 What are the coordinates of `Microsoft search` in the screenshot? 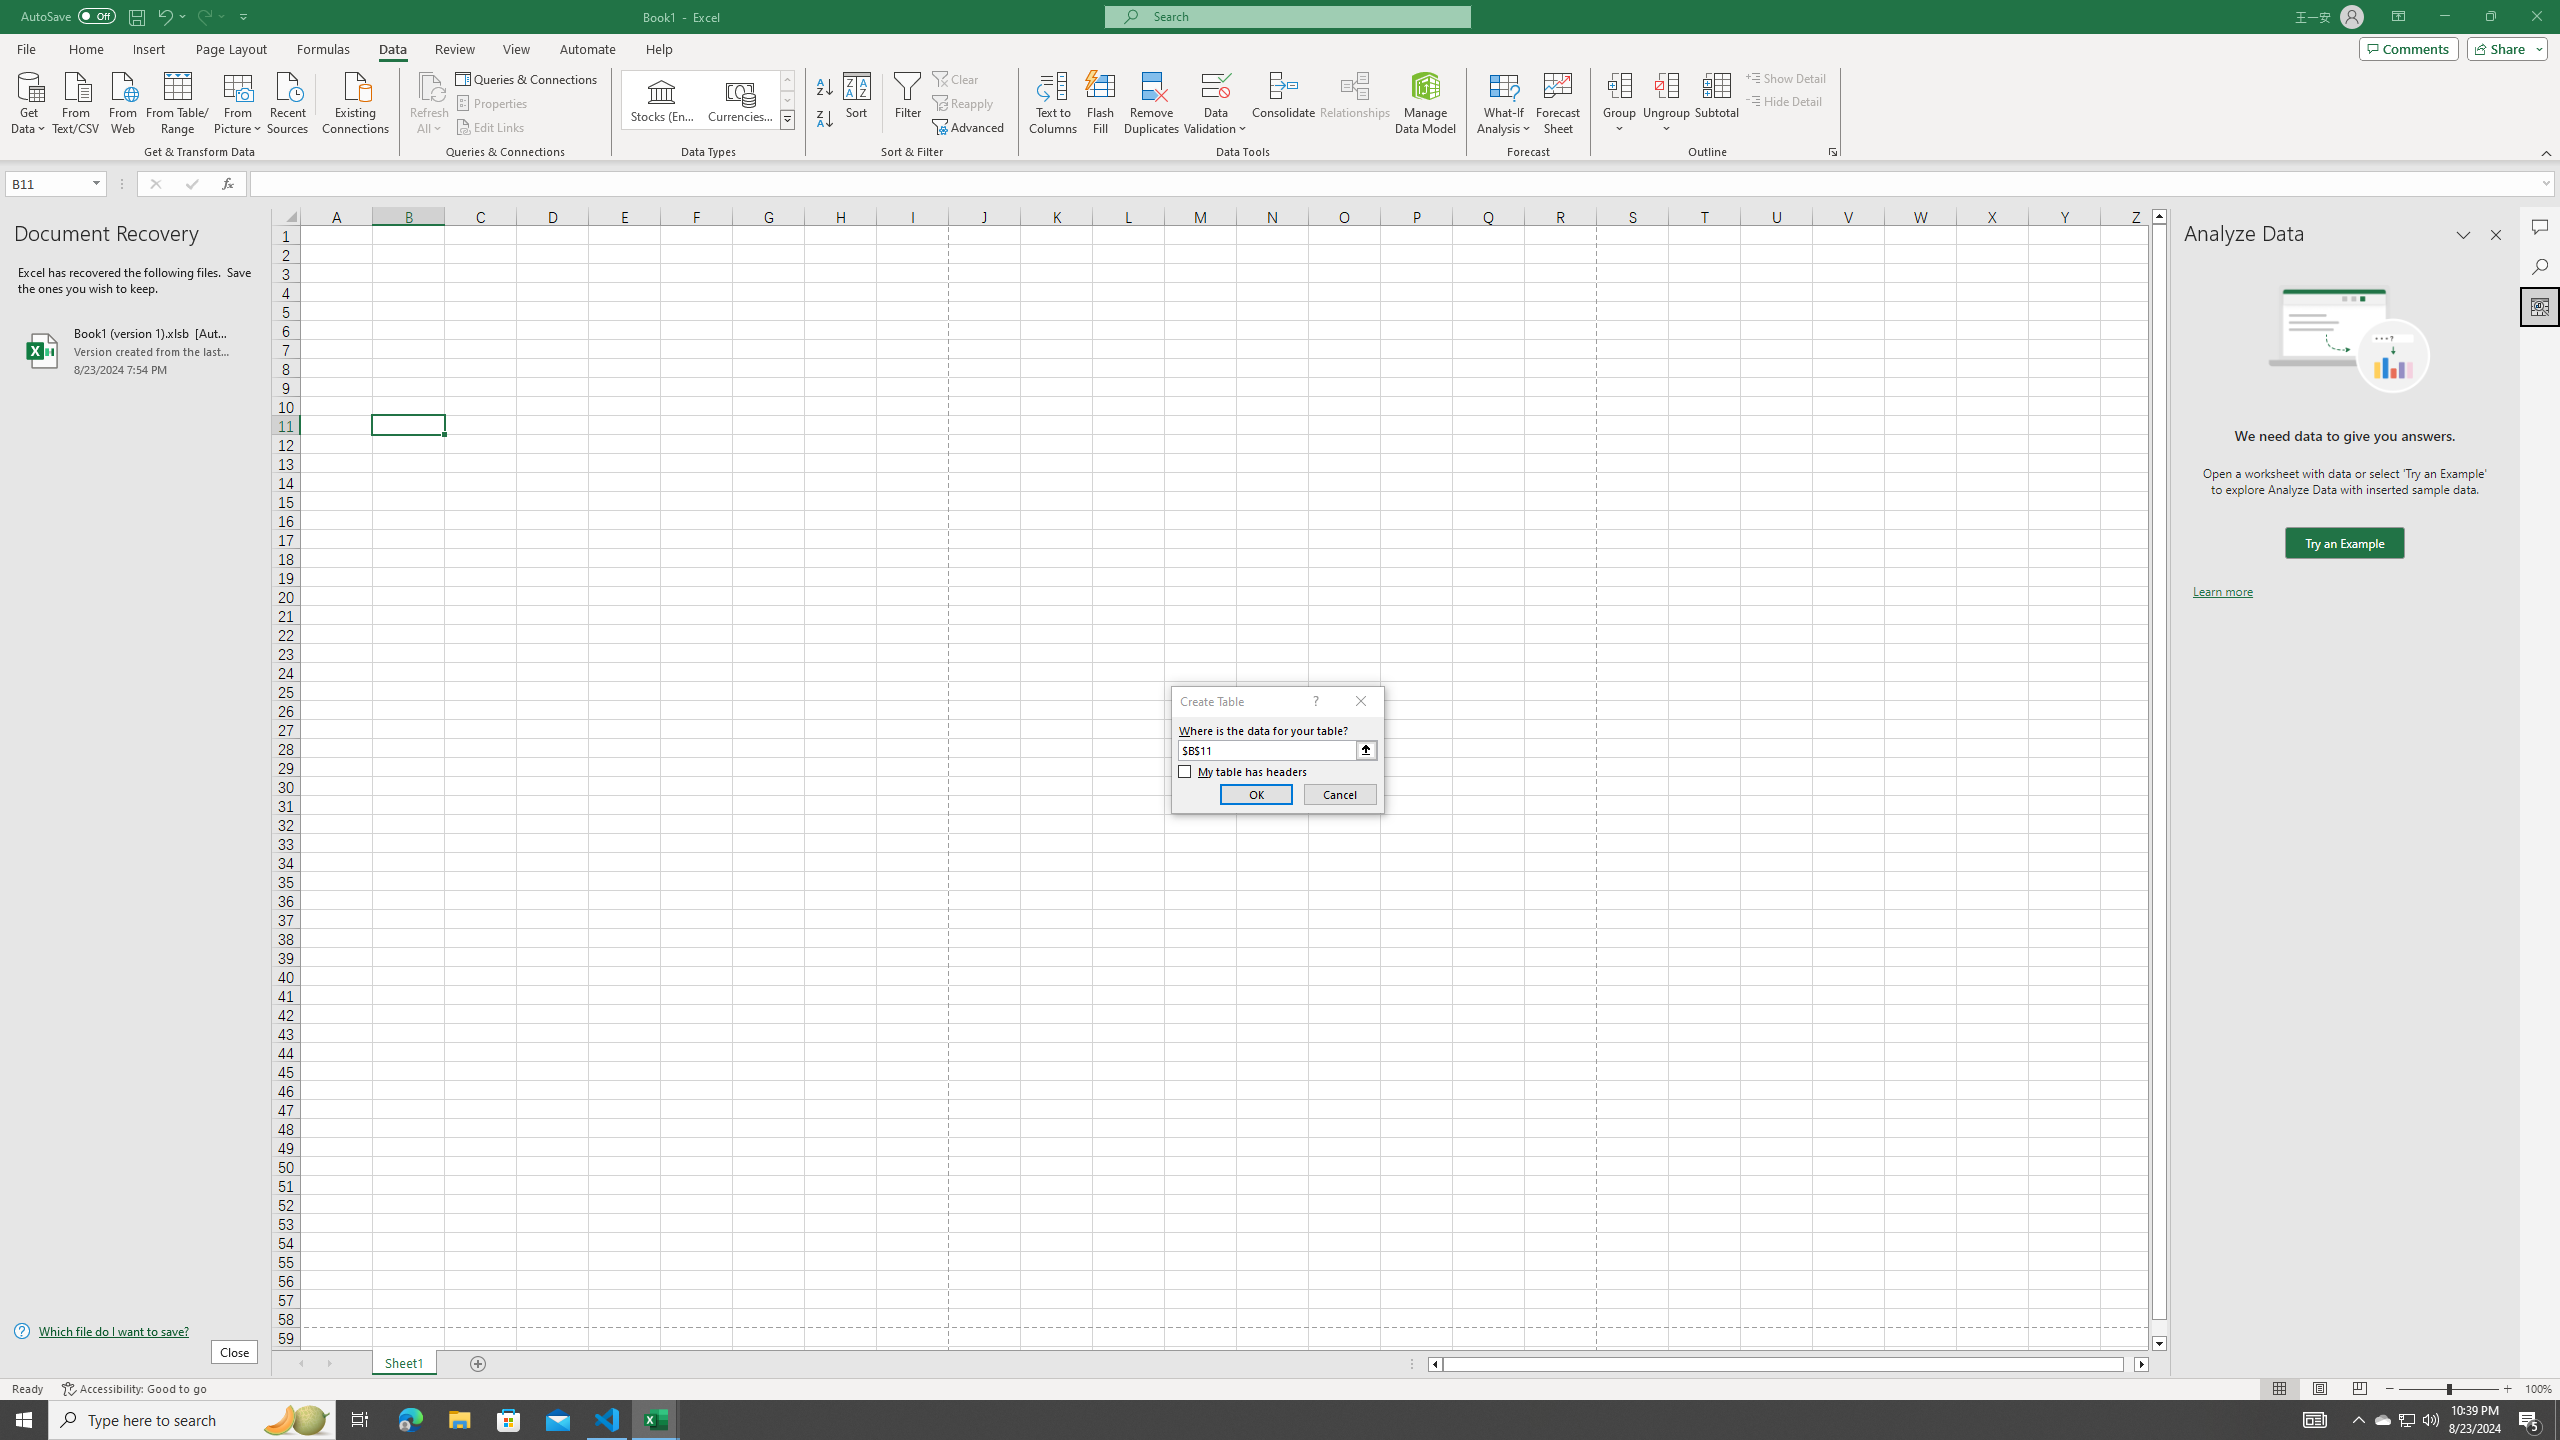 It's located at (1306, 16).